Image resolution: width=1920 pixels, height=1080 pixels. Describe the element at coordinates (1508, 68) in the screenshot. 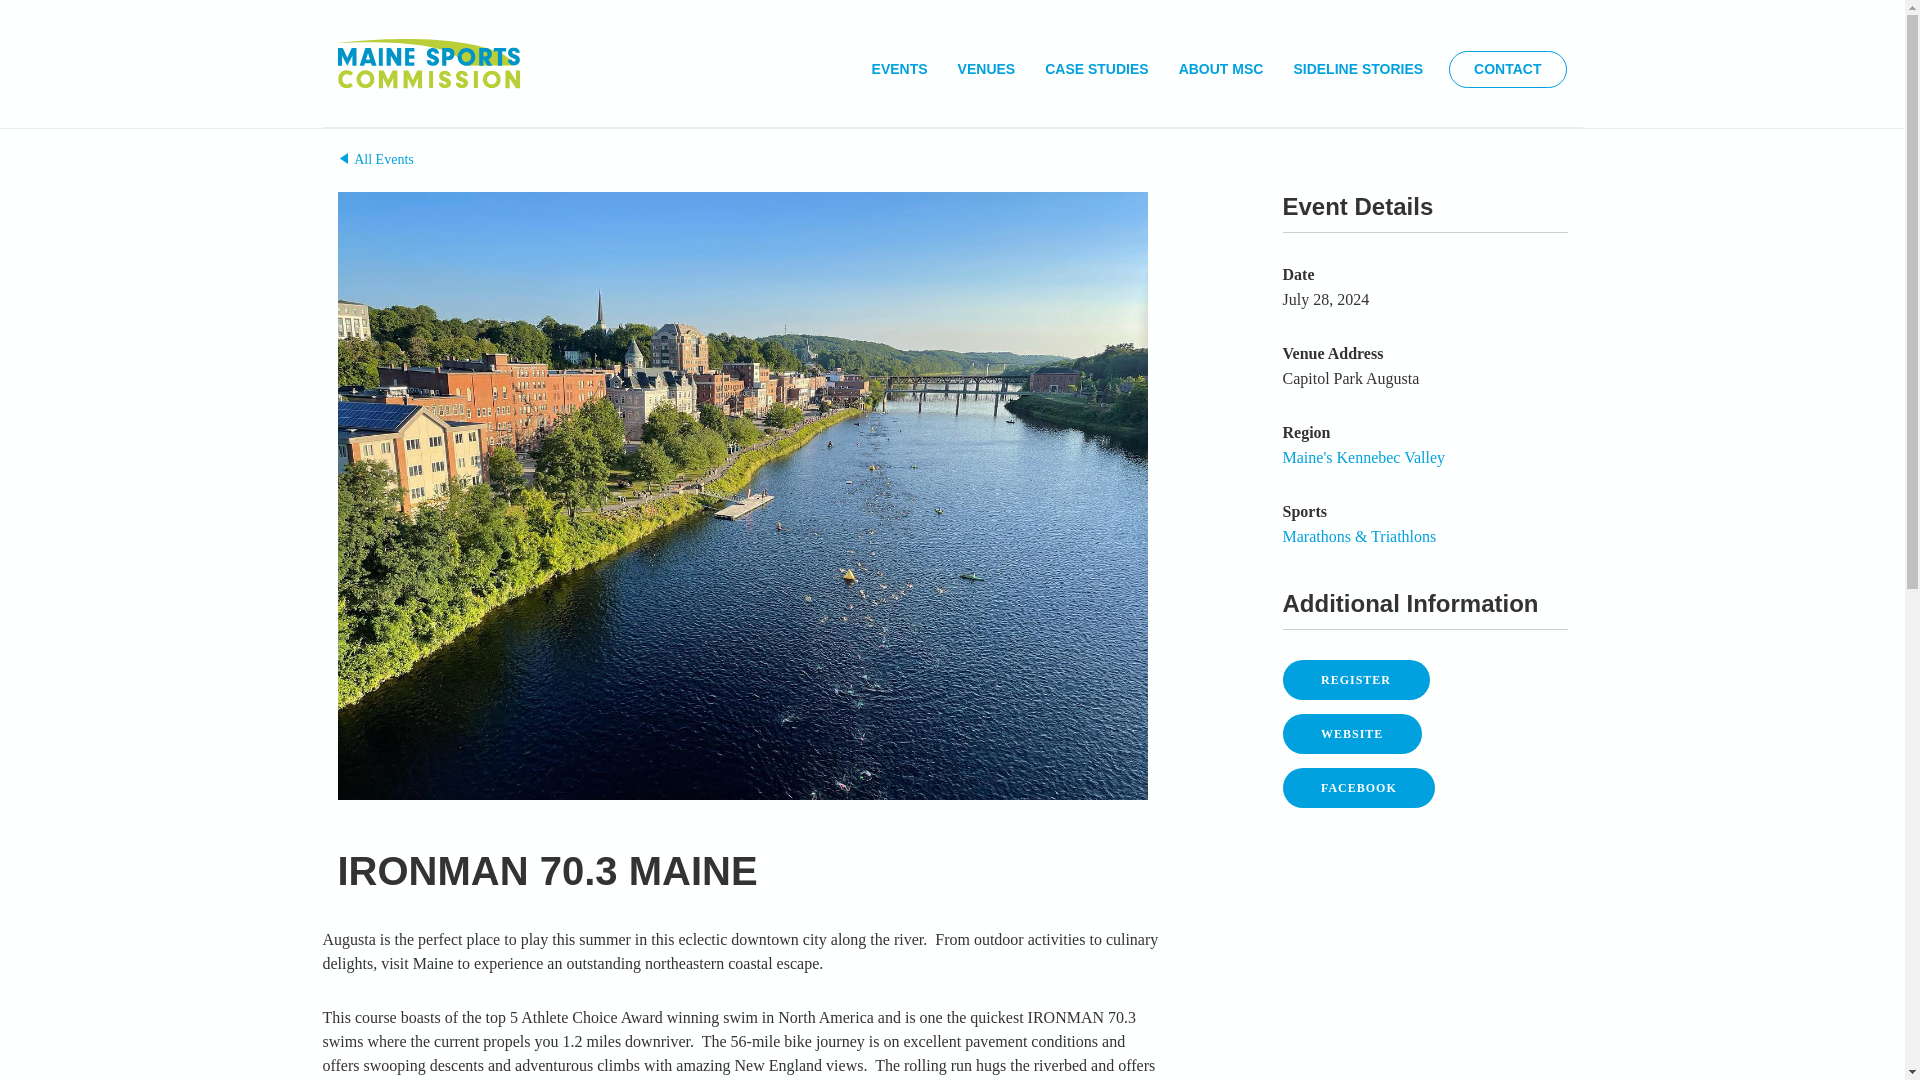

I see `CONTACT` at that location.